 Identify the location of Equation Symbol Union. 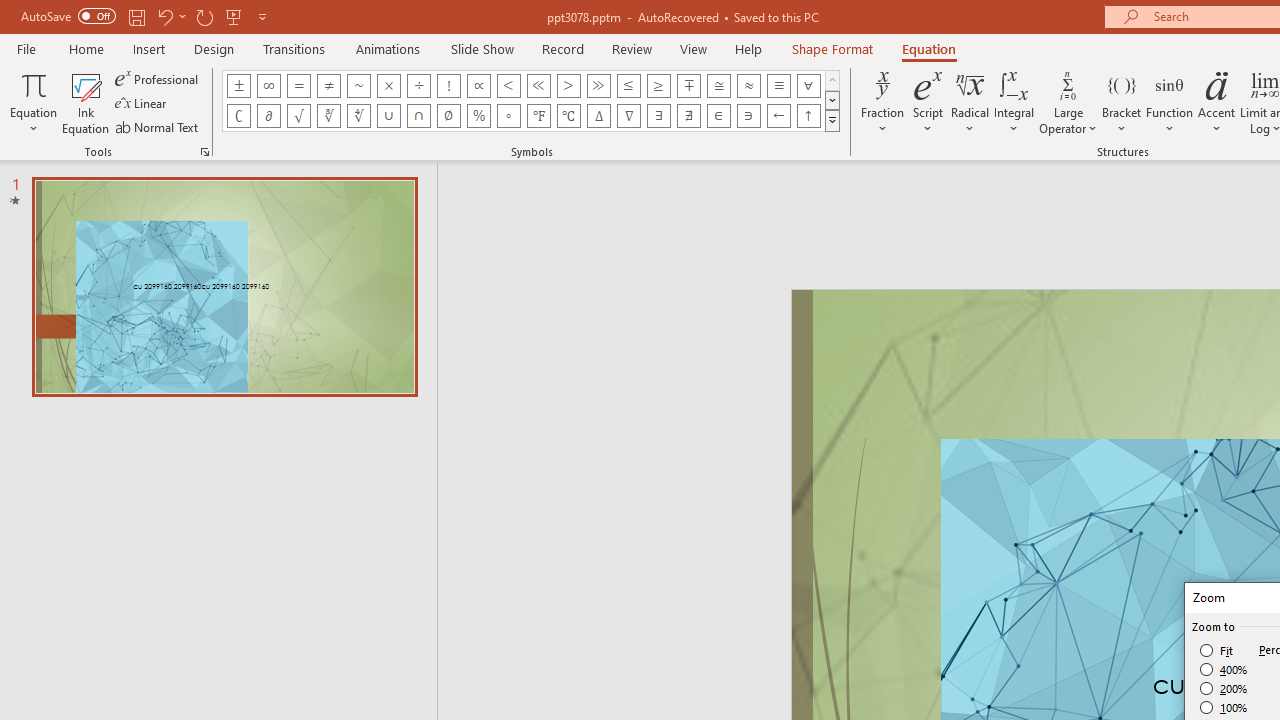
(388, 116).